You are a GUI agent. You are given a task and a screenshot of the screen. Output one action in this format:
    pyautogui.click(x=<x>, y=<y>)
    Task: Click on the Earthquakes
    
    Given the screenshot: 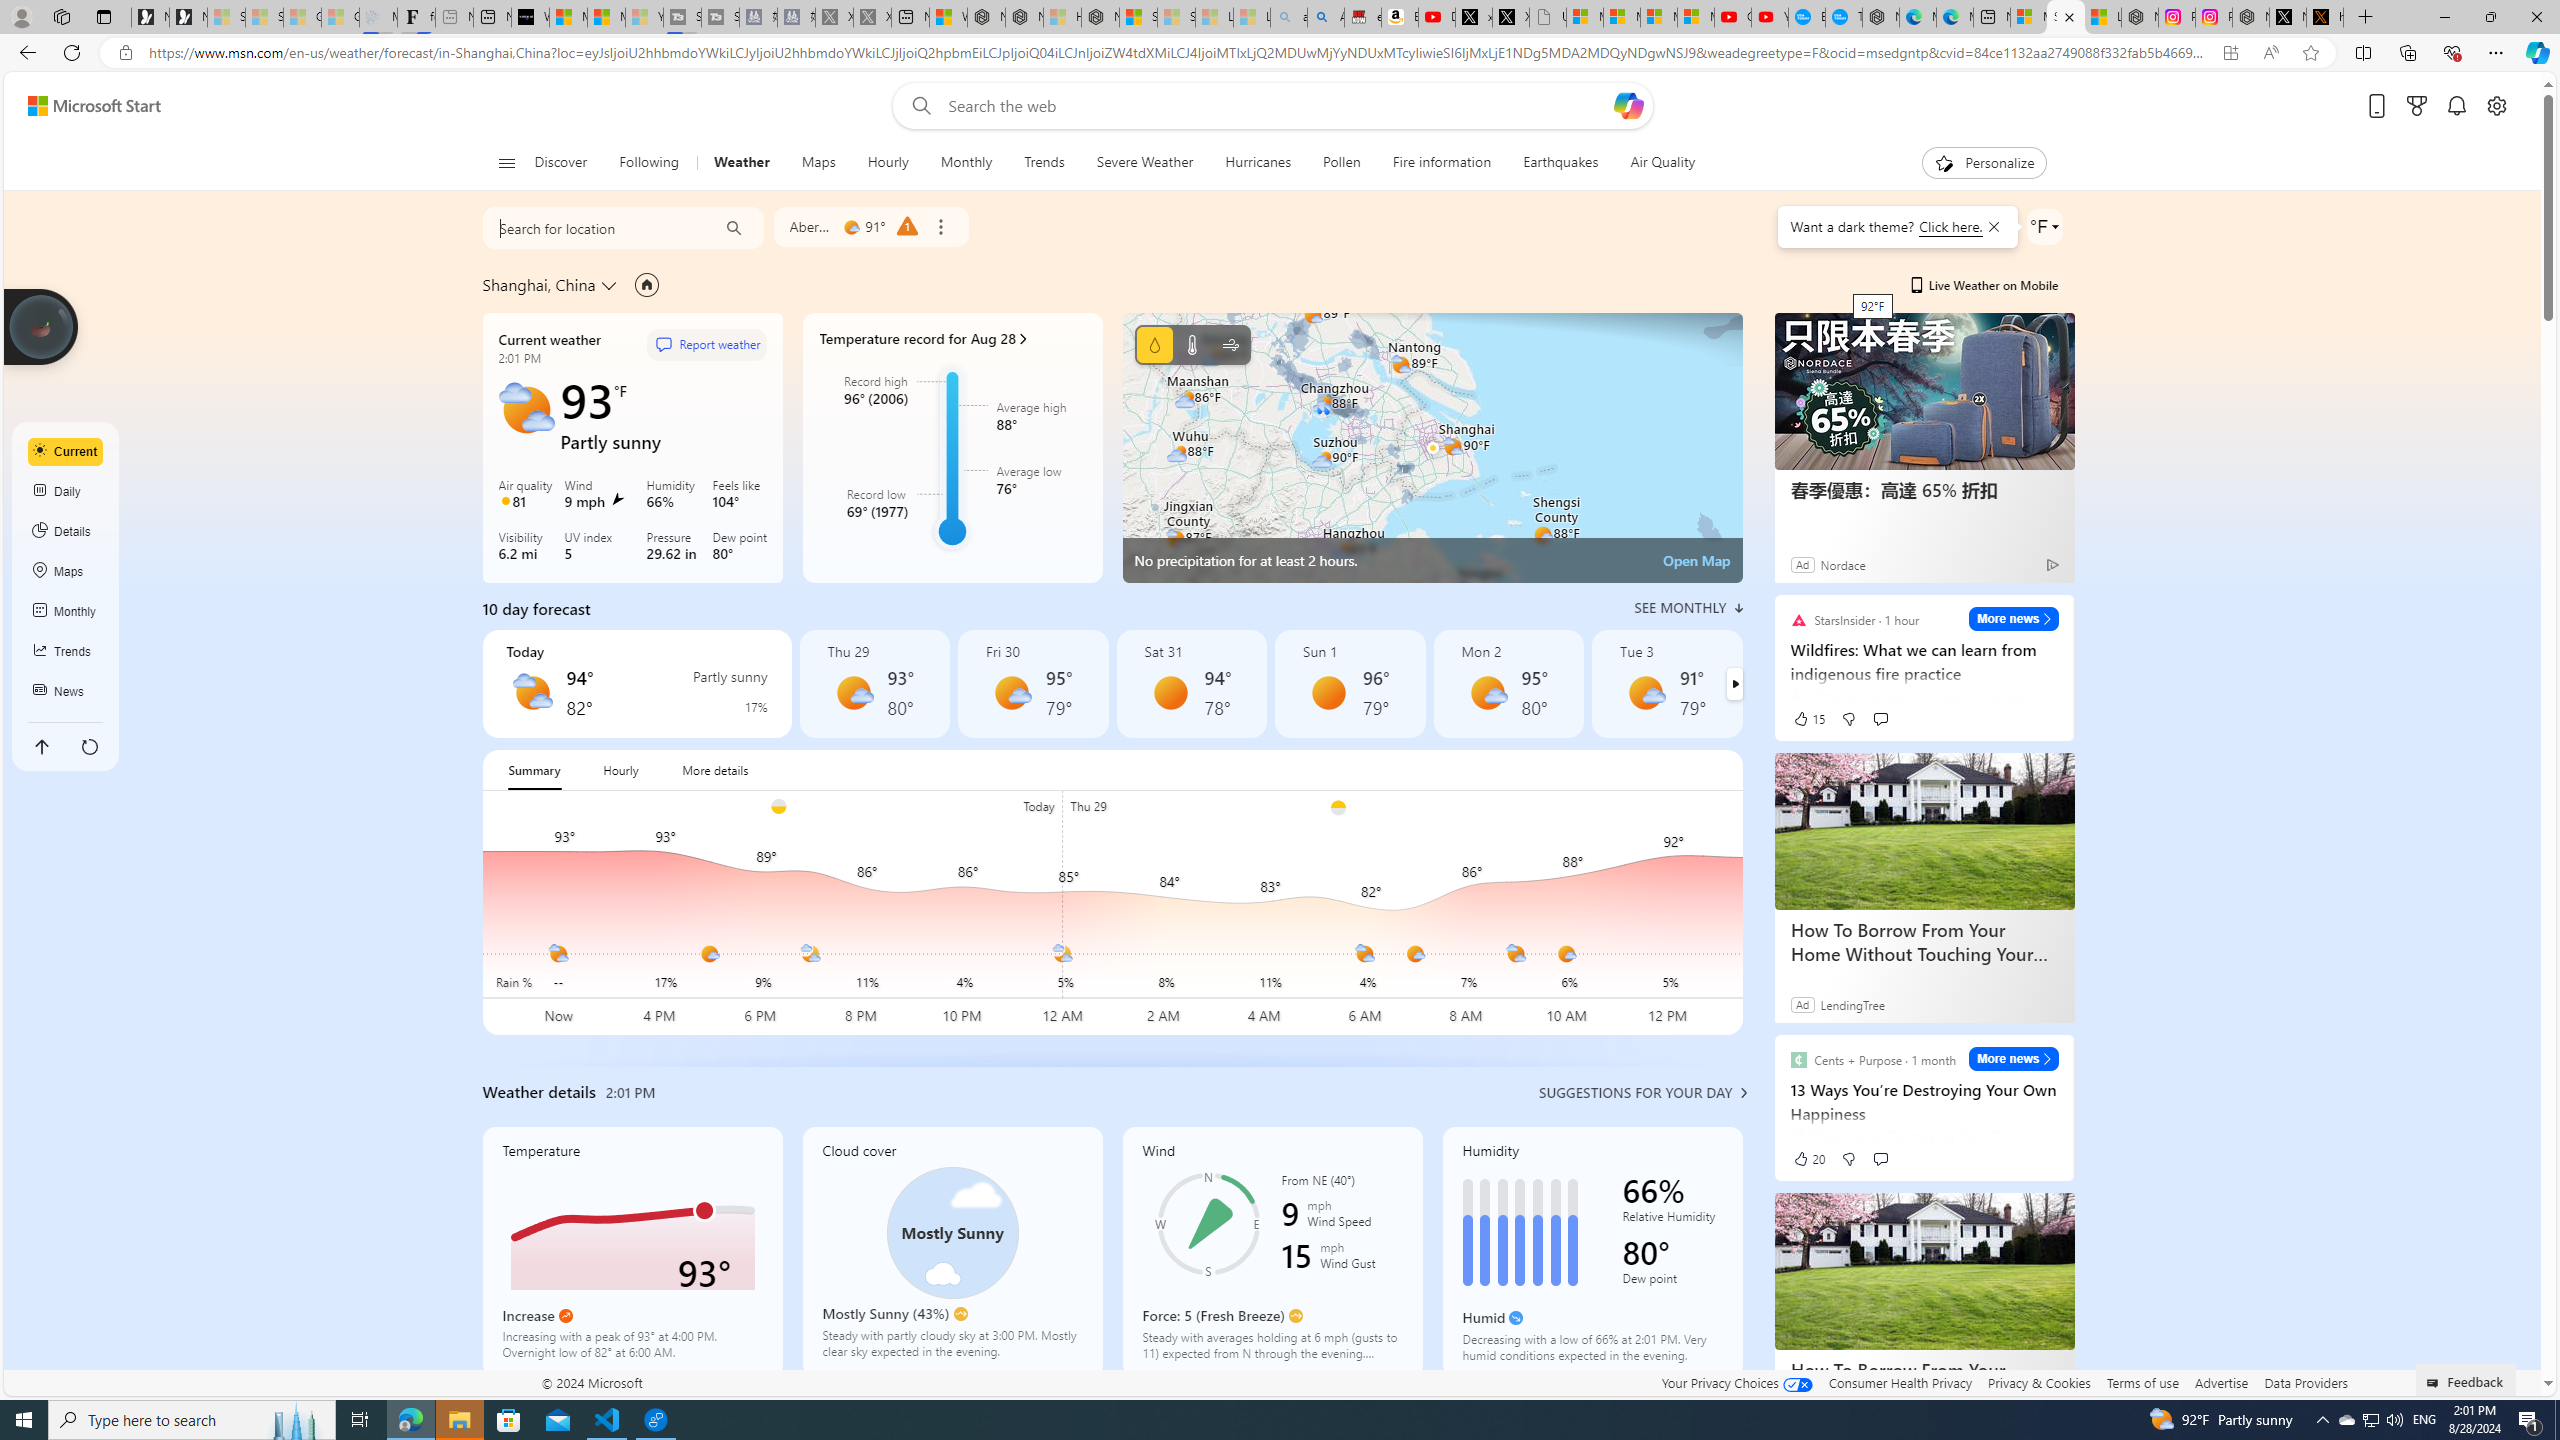 What is the action you would take?
    pyautogui.click(x=1561, y=163)
    